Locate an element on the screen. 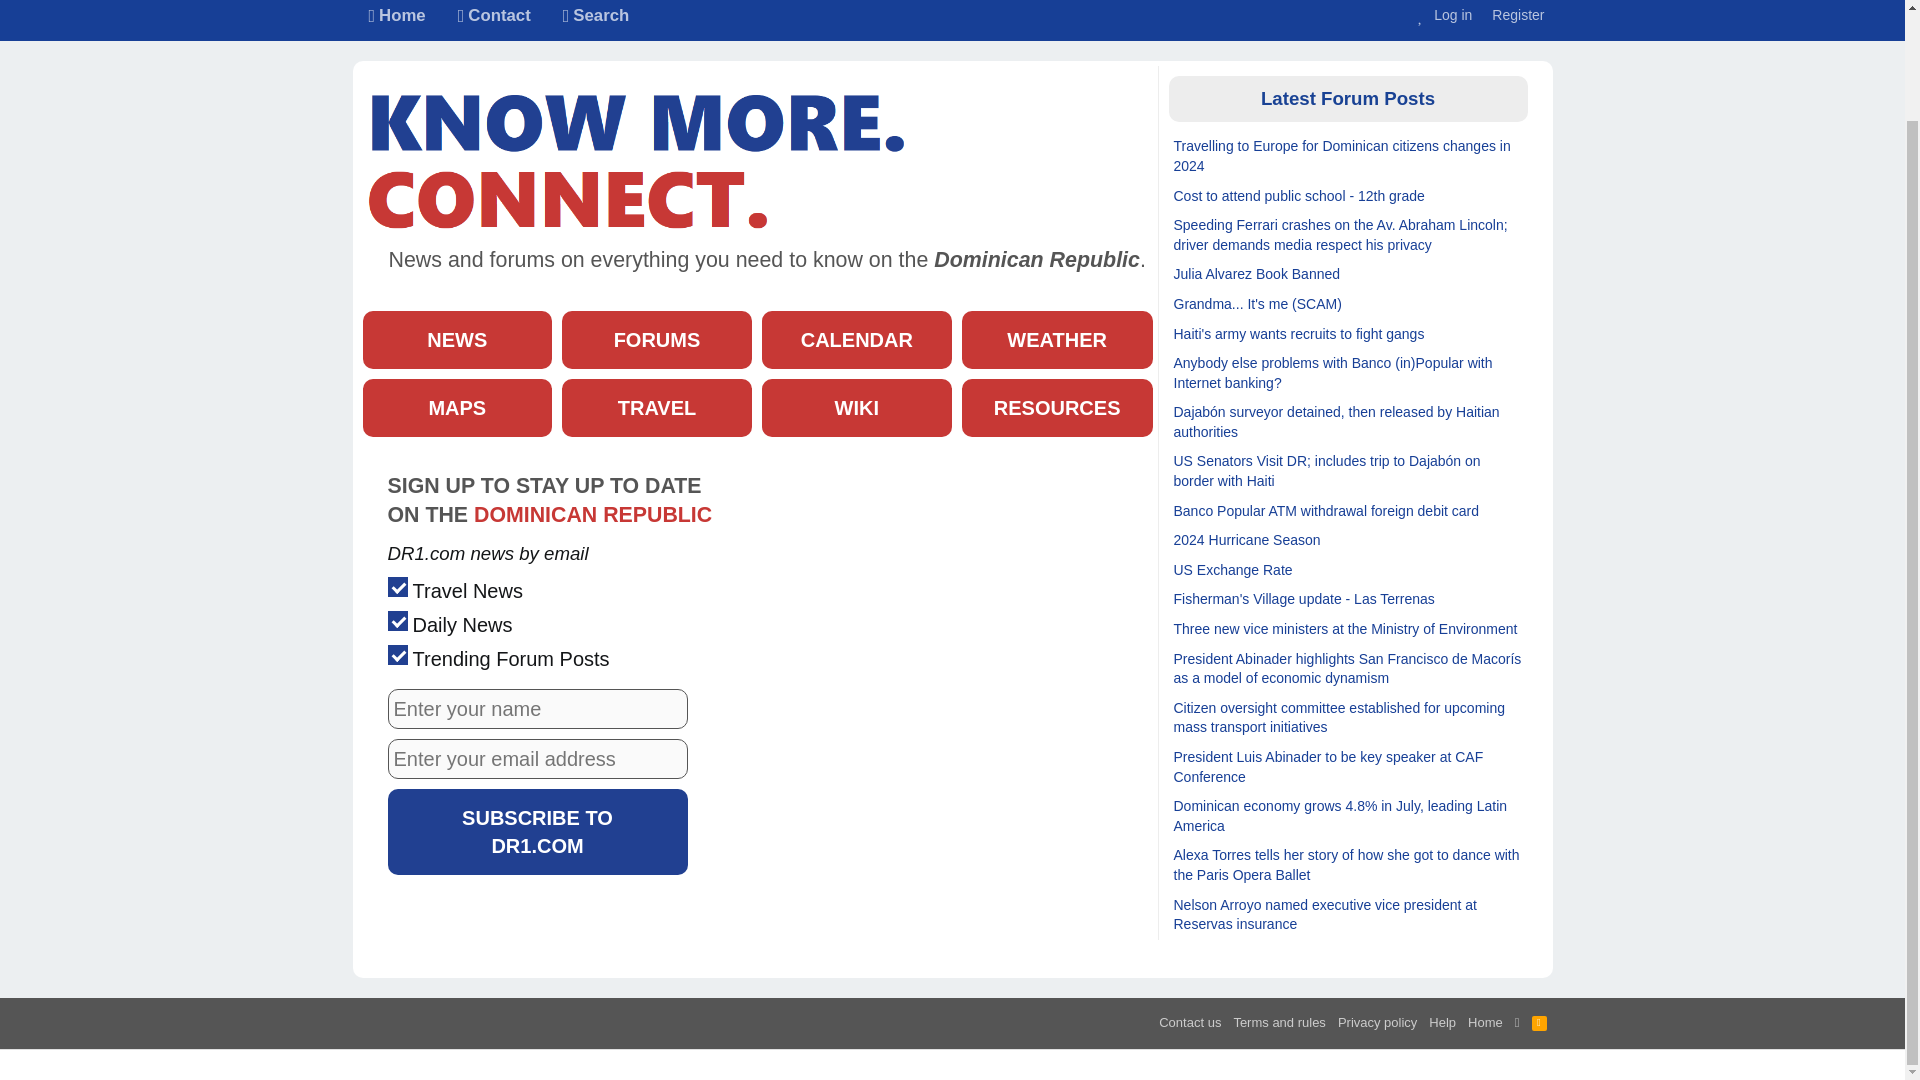 The image size is (1920, 1080). RSS is located at coordinates (1540, 1022).